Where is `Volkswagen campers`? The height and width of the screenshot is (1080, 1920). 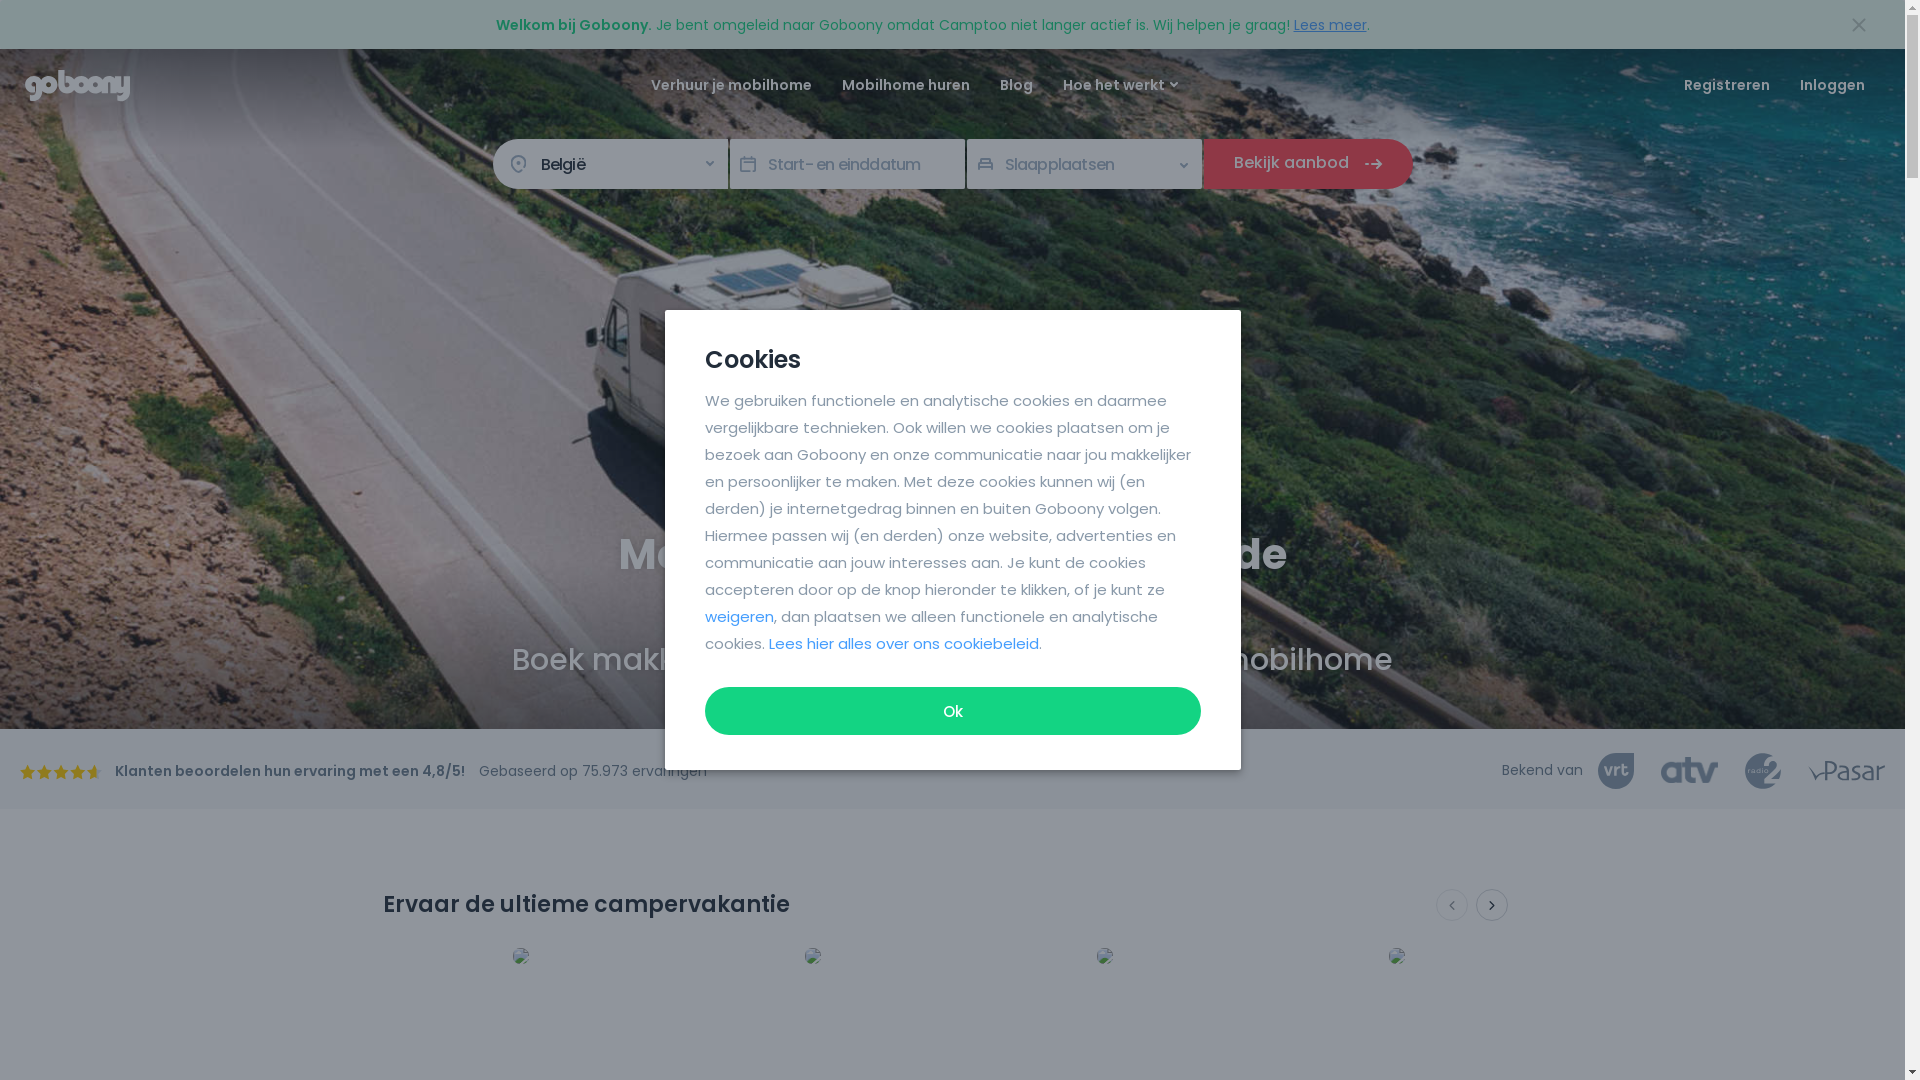
Volkswagen campers is located at coordinates (520, 956).